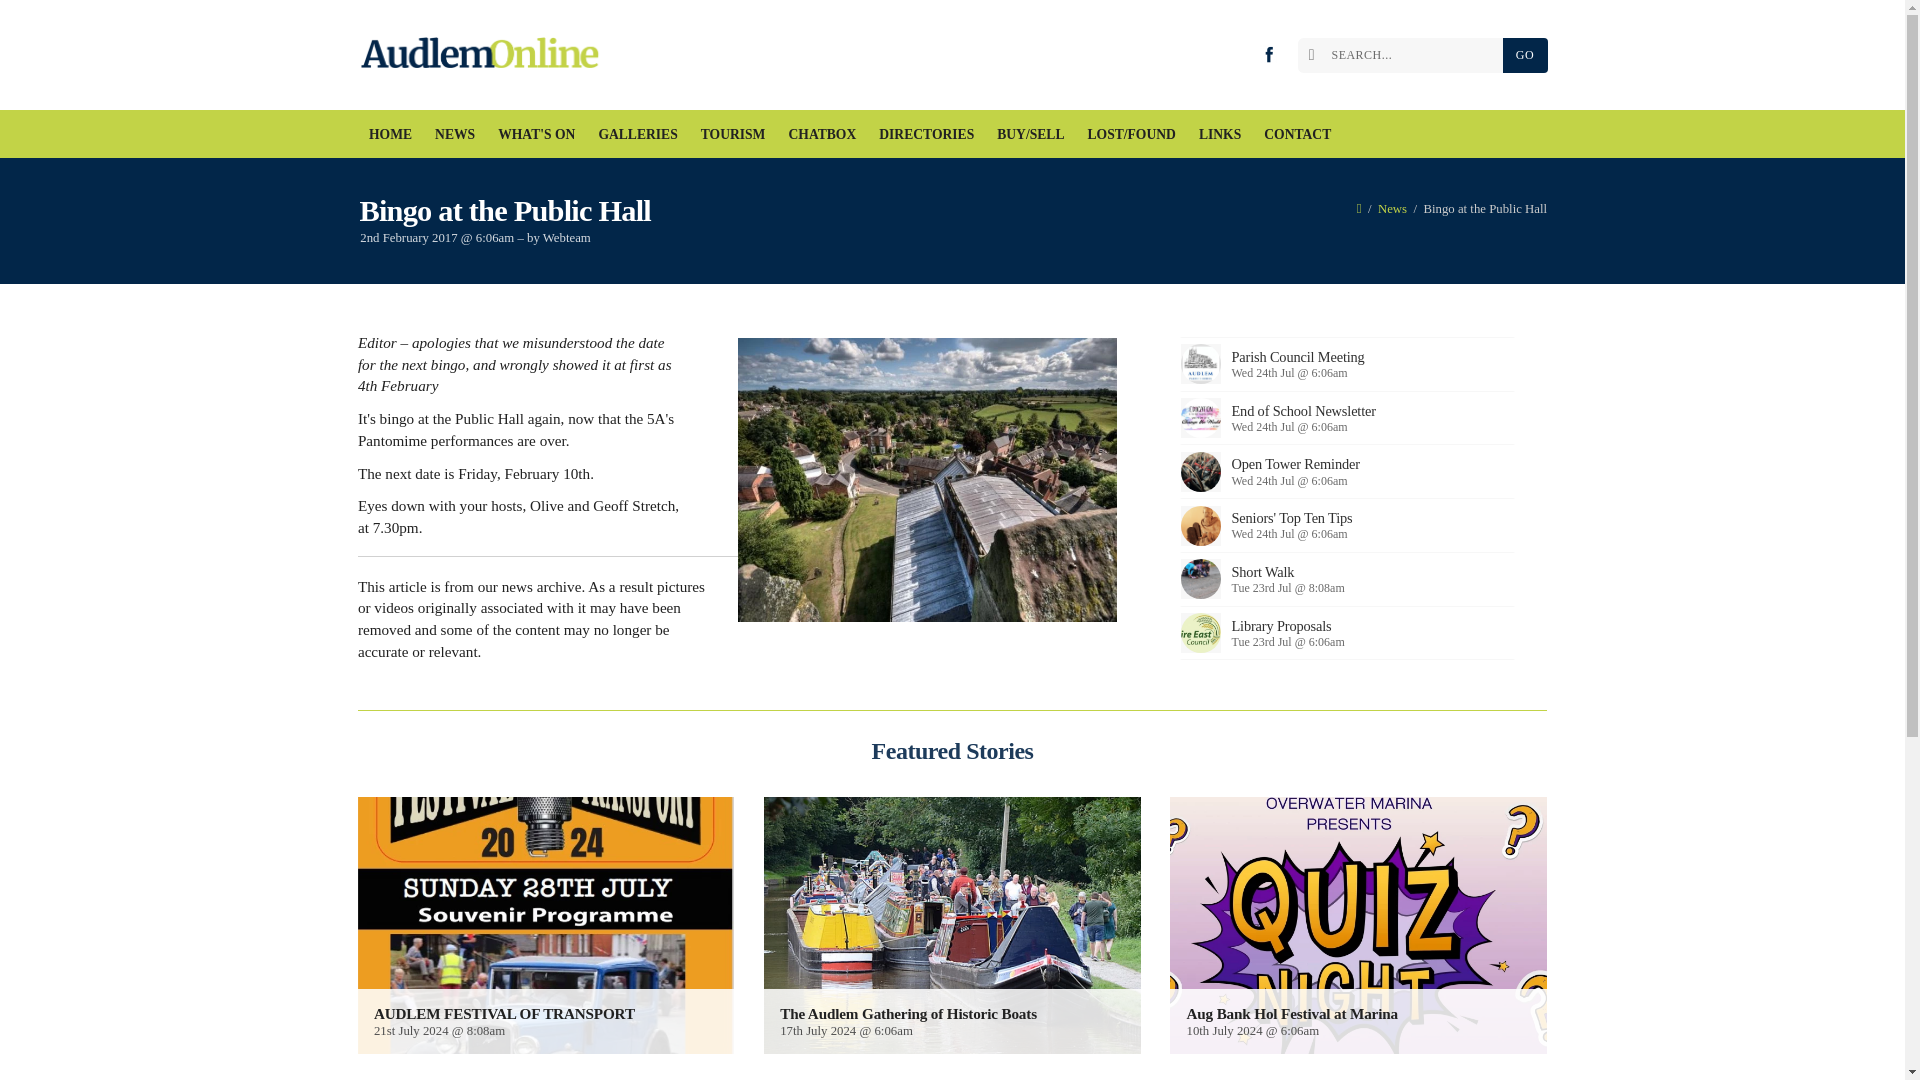 The height and width of the screenshot is (1080, 1920). What do you see at coordinates (638, 134) in the screenshot?
I see `GALLERIES` at bounding box center [638, 134].